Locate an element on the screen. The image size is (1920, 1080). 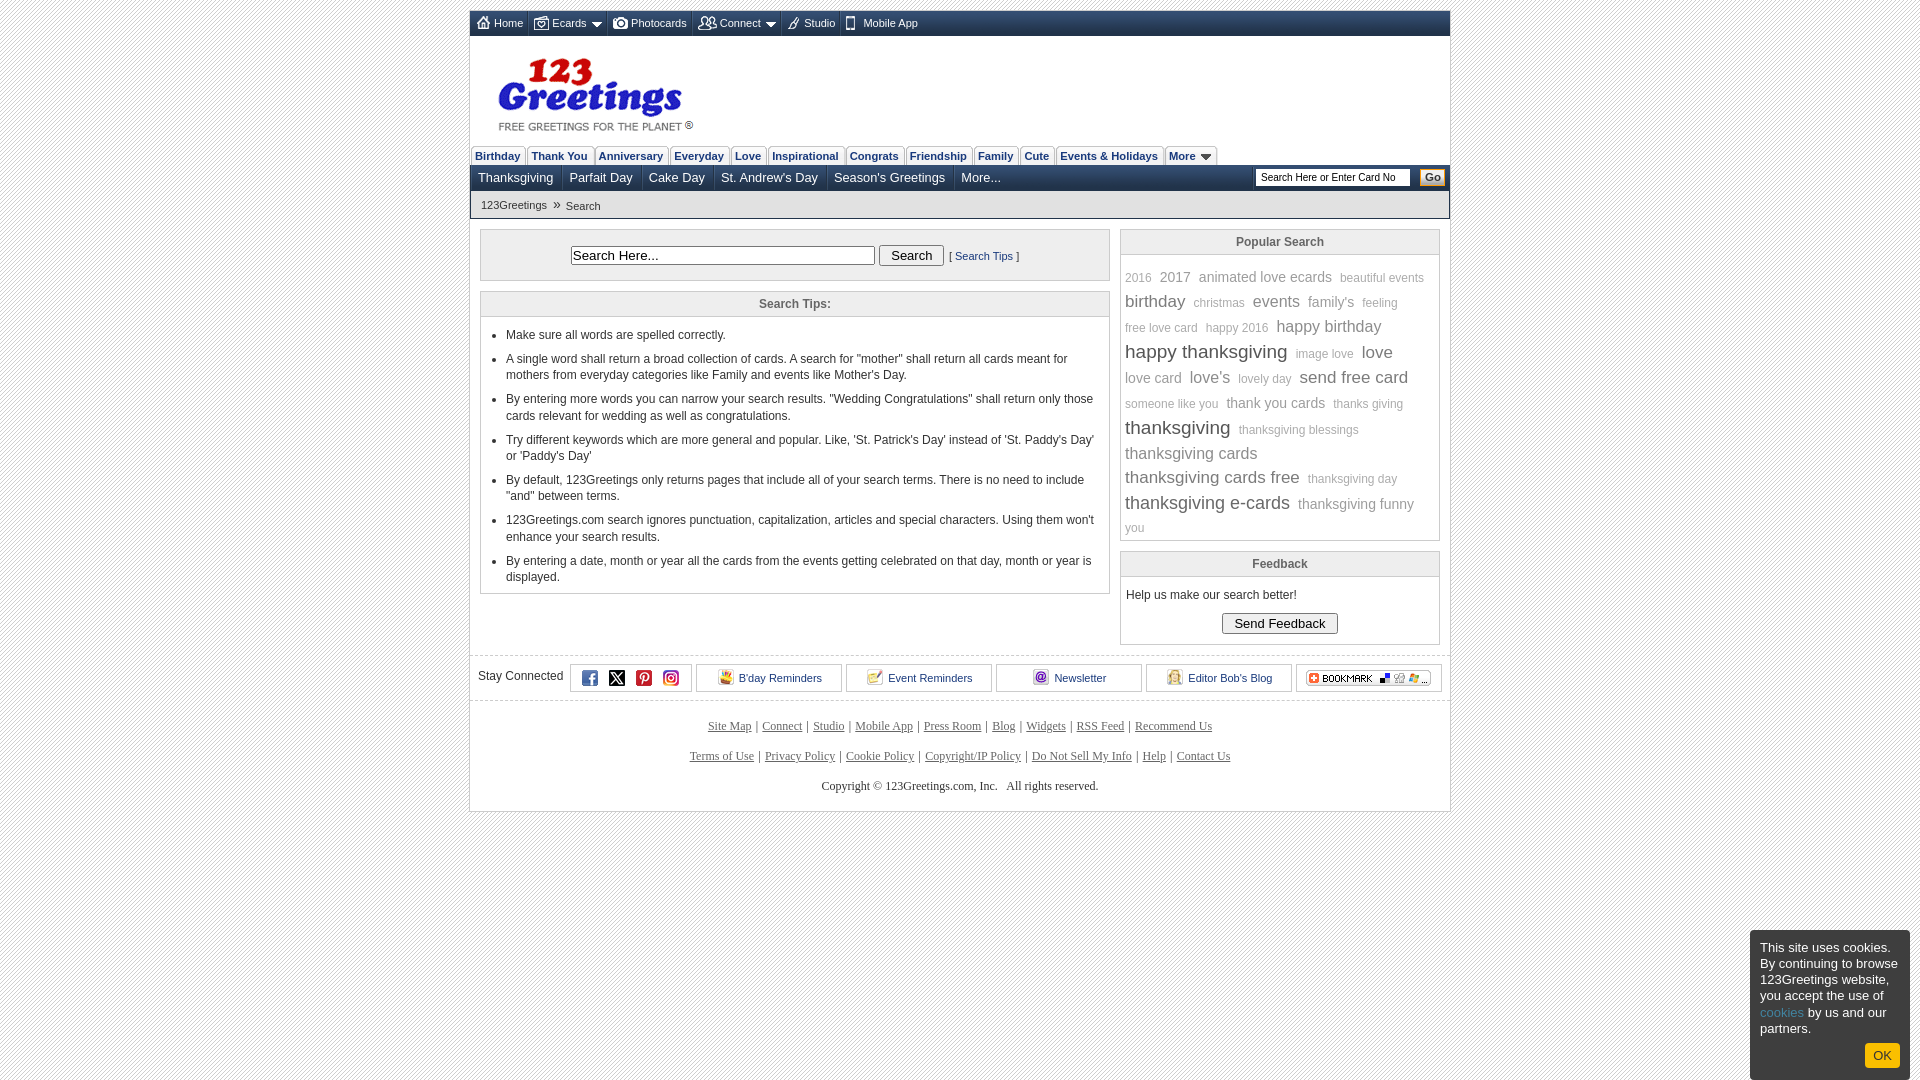
Love is located at coordinates (748, 156).